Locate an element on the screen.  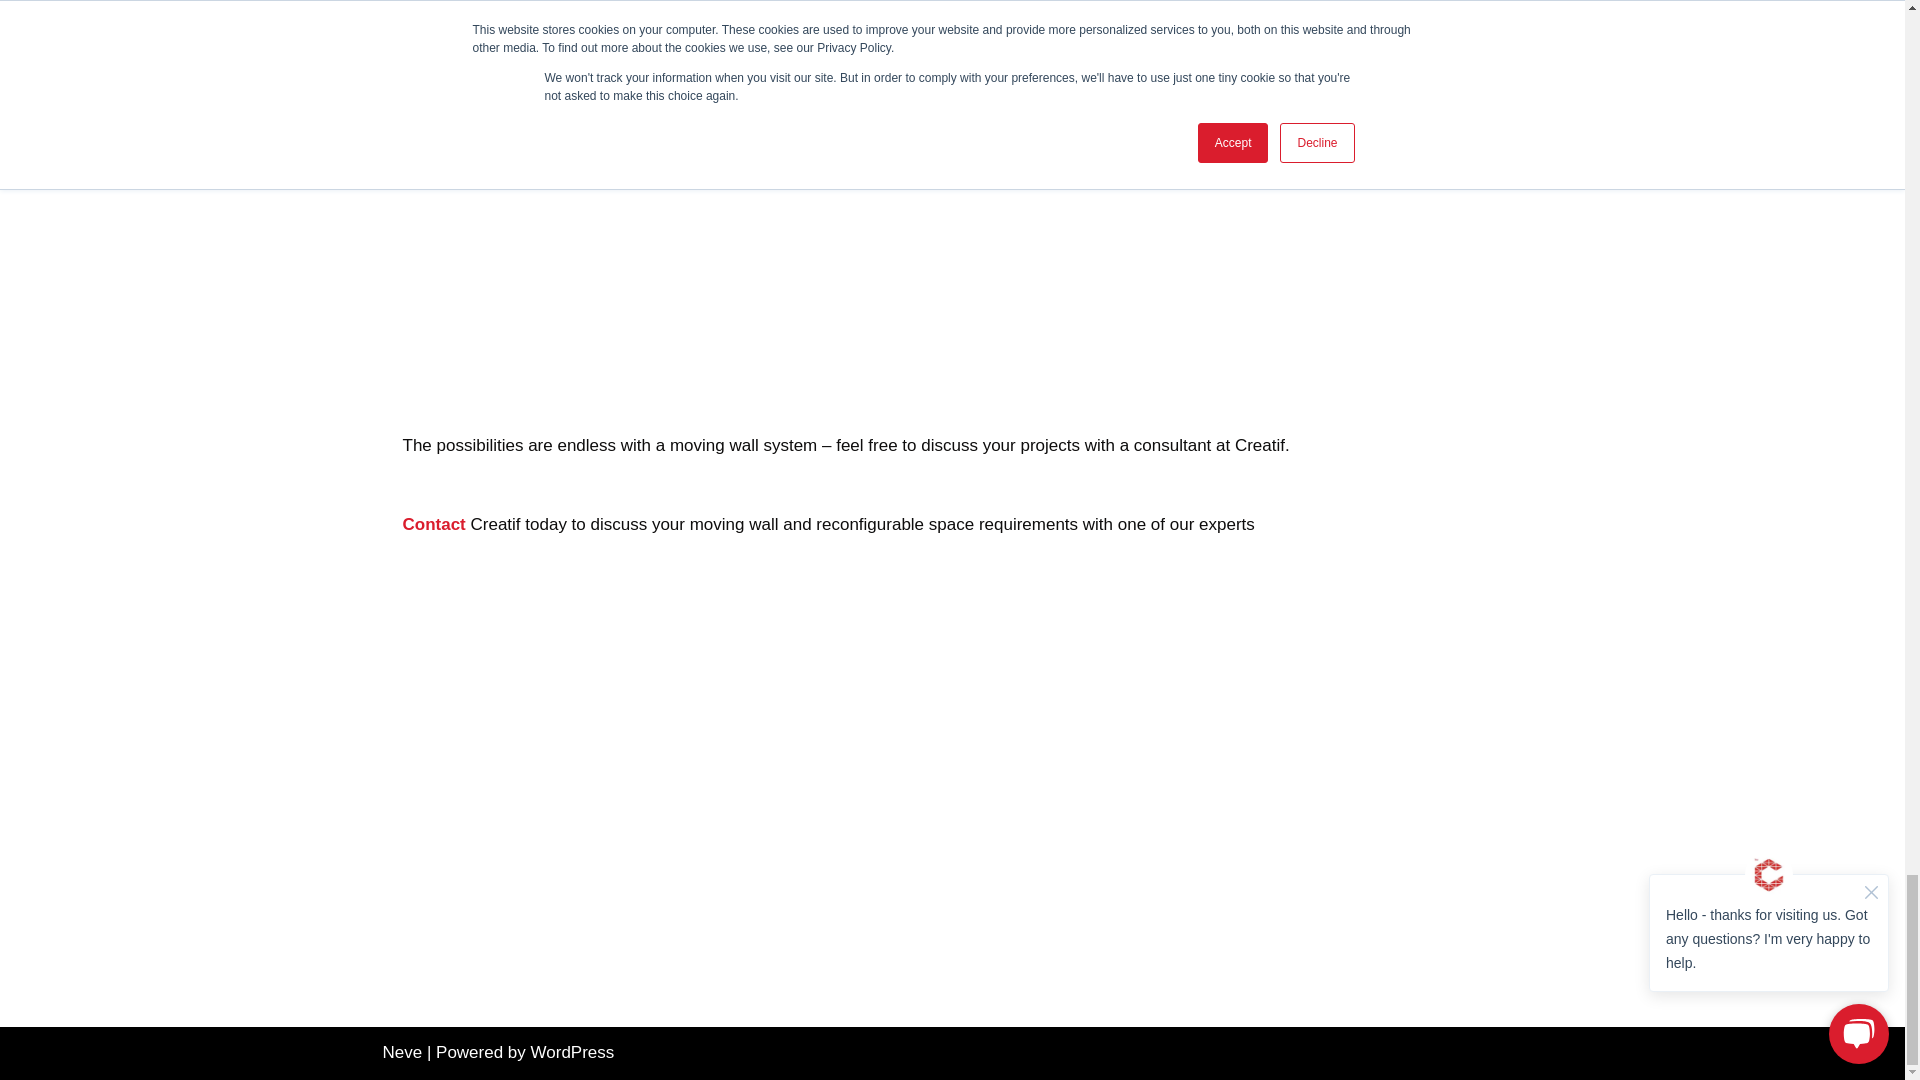
Neve is located at coordinates (402, 1052).